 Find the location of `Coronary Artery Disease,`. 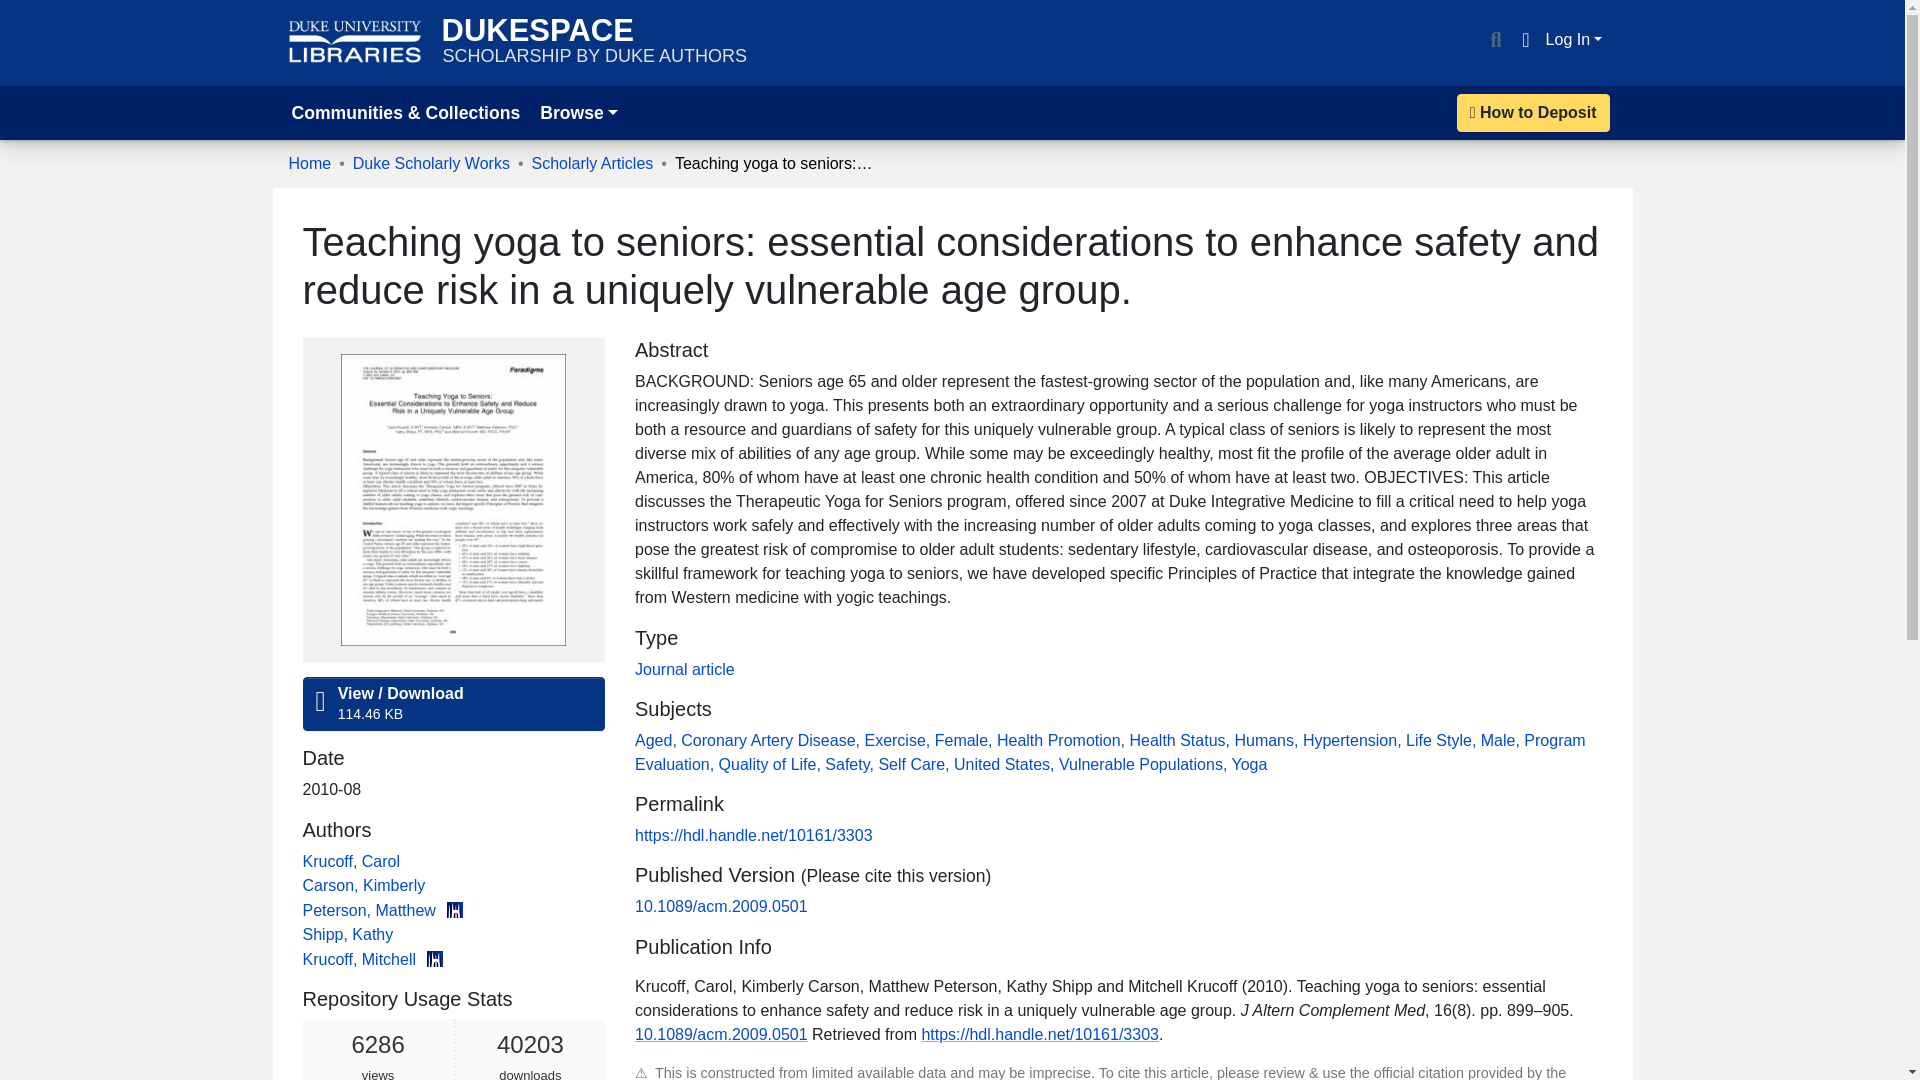

Coronary Artery Disease, is located at coordinates (578, 112).